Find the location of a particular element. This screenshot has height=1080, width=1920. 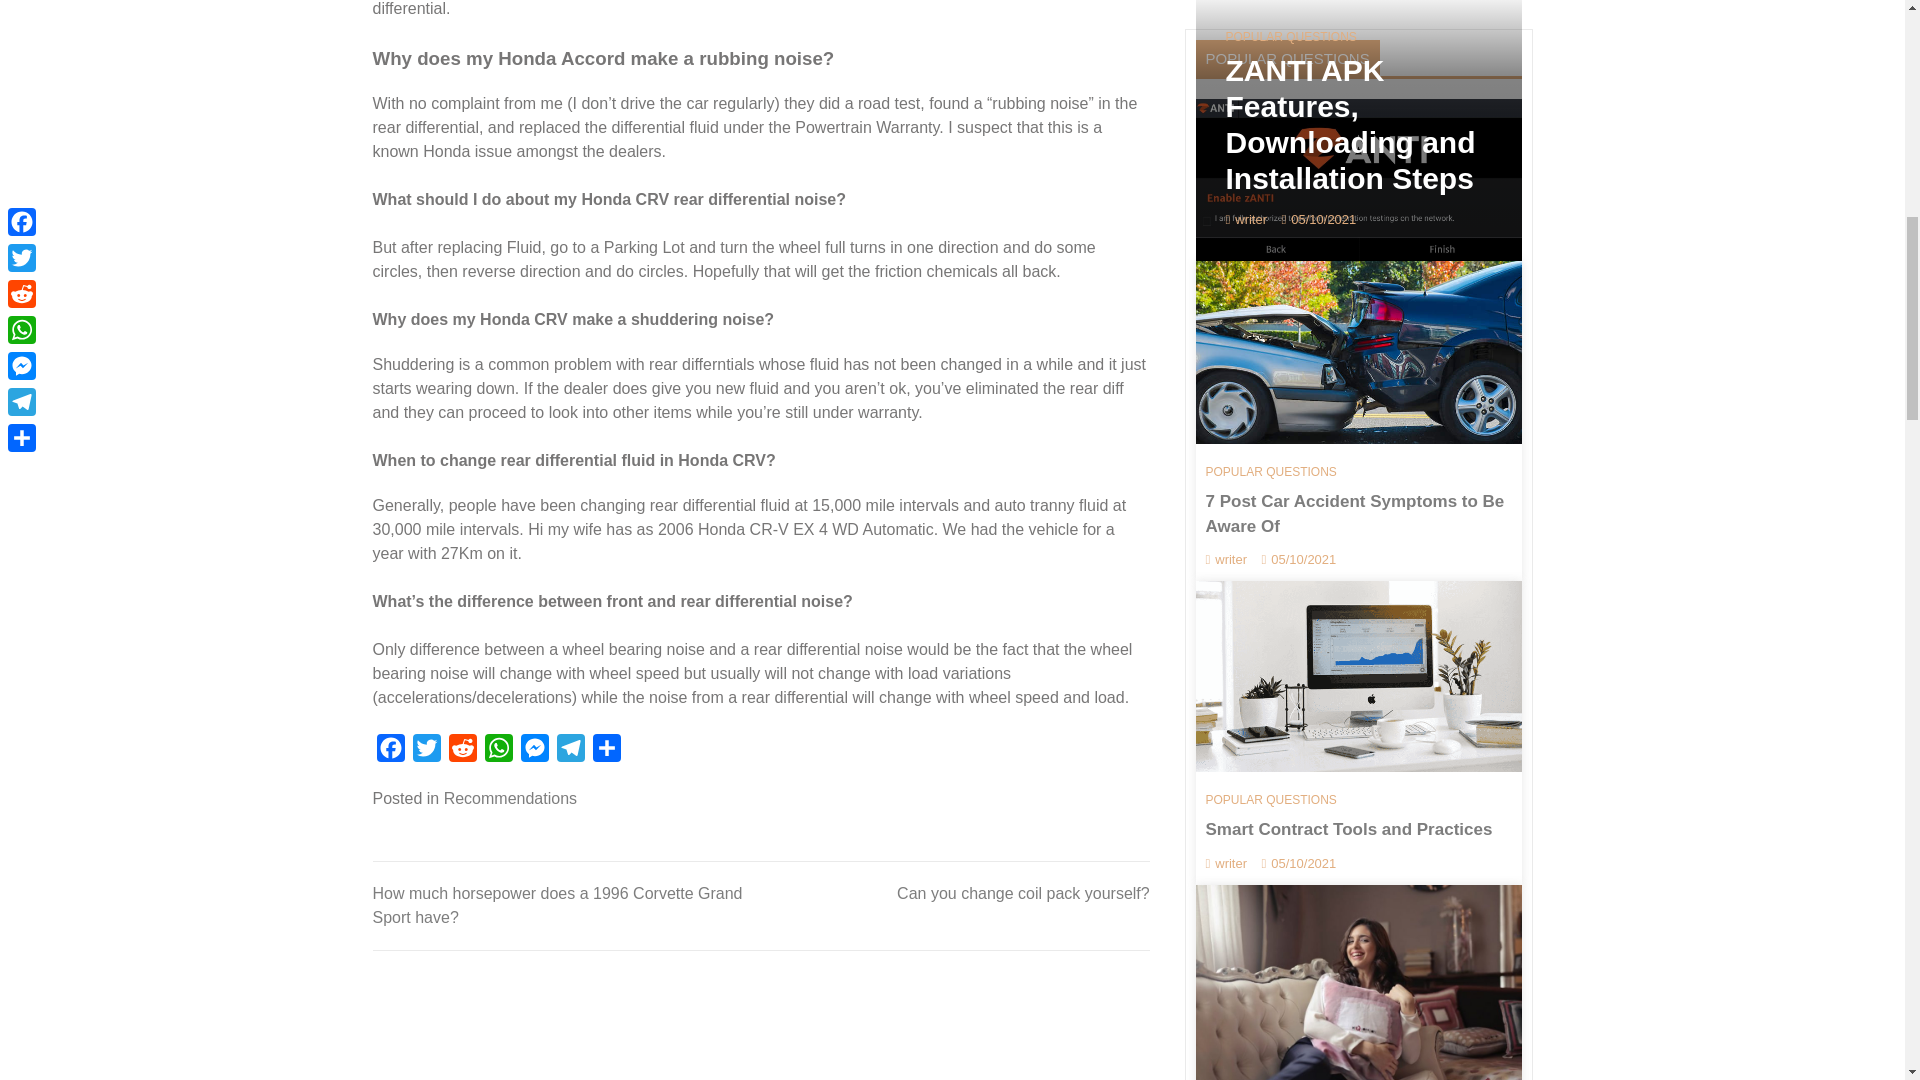

Messenger is located at coordinates (534, 752).